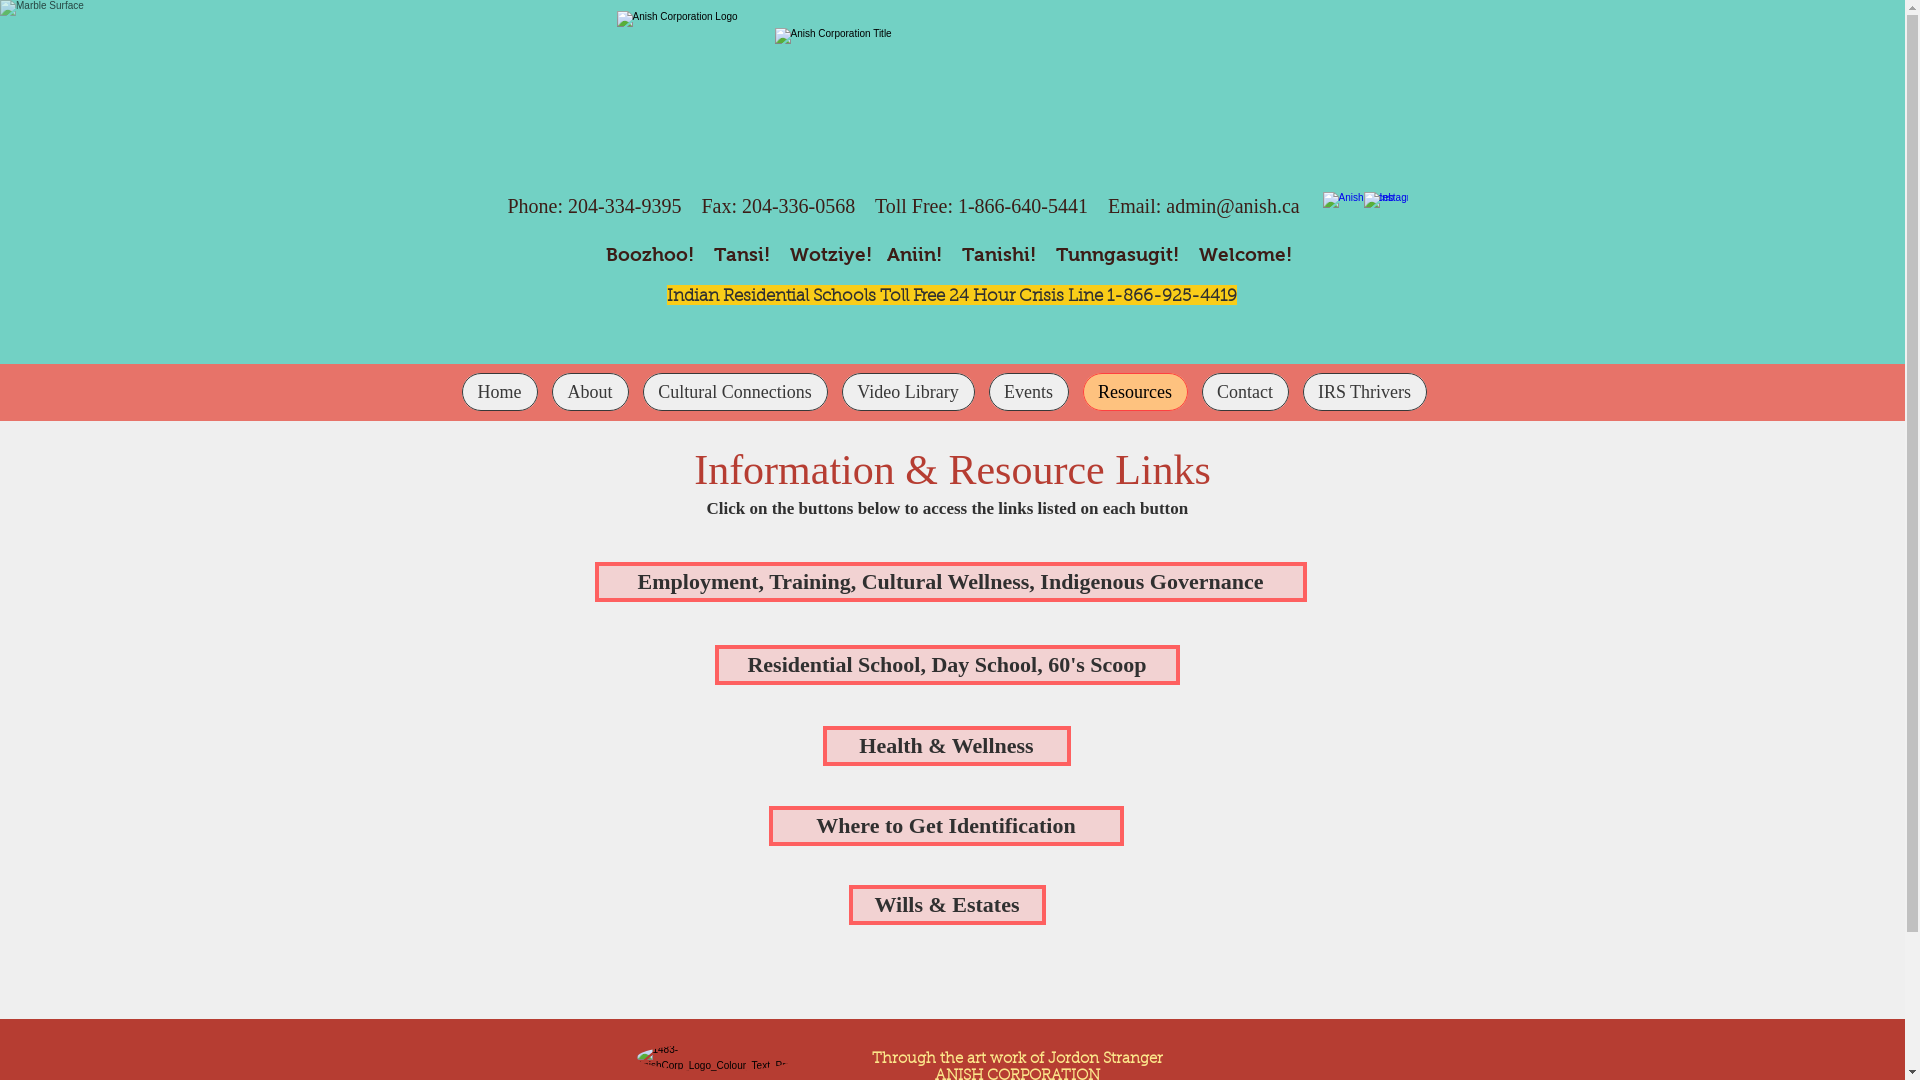  Describe the element at coordinates (946, 905) in the screenshot. I see `Wills & Estates` at that location.